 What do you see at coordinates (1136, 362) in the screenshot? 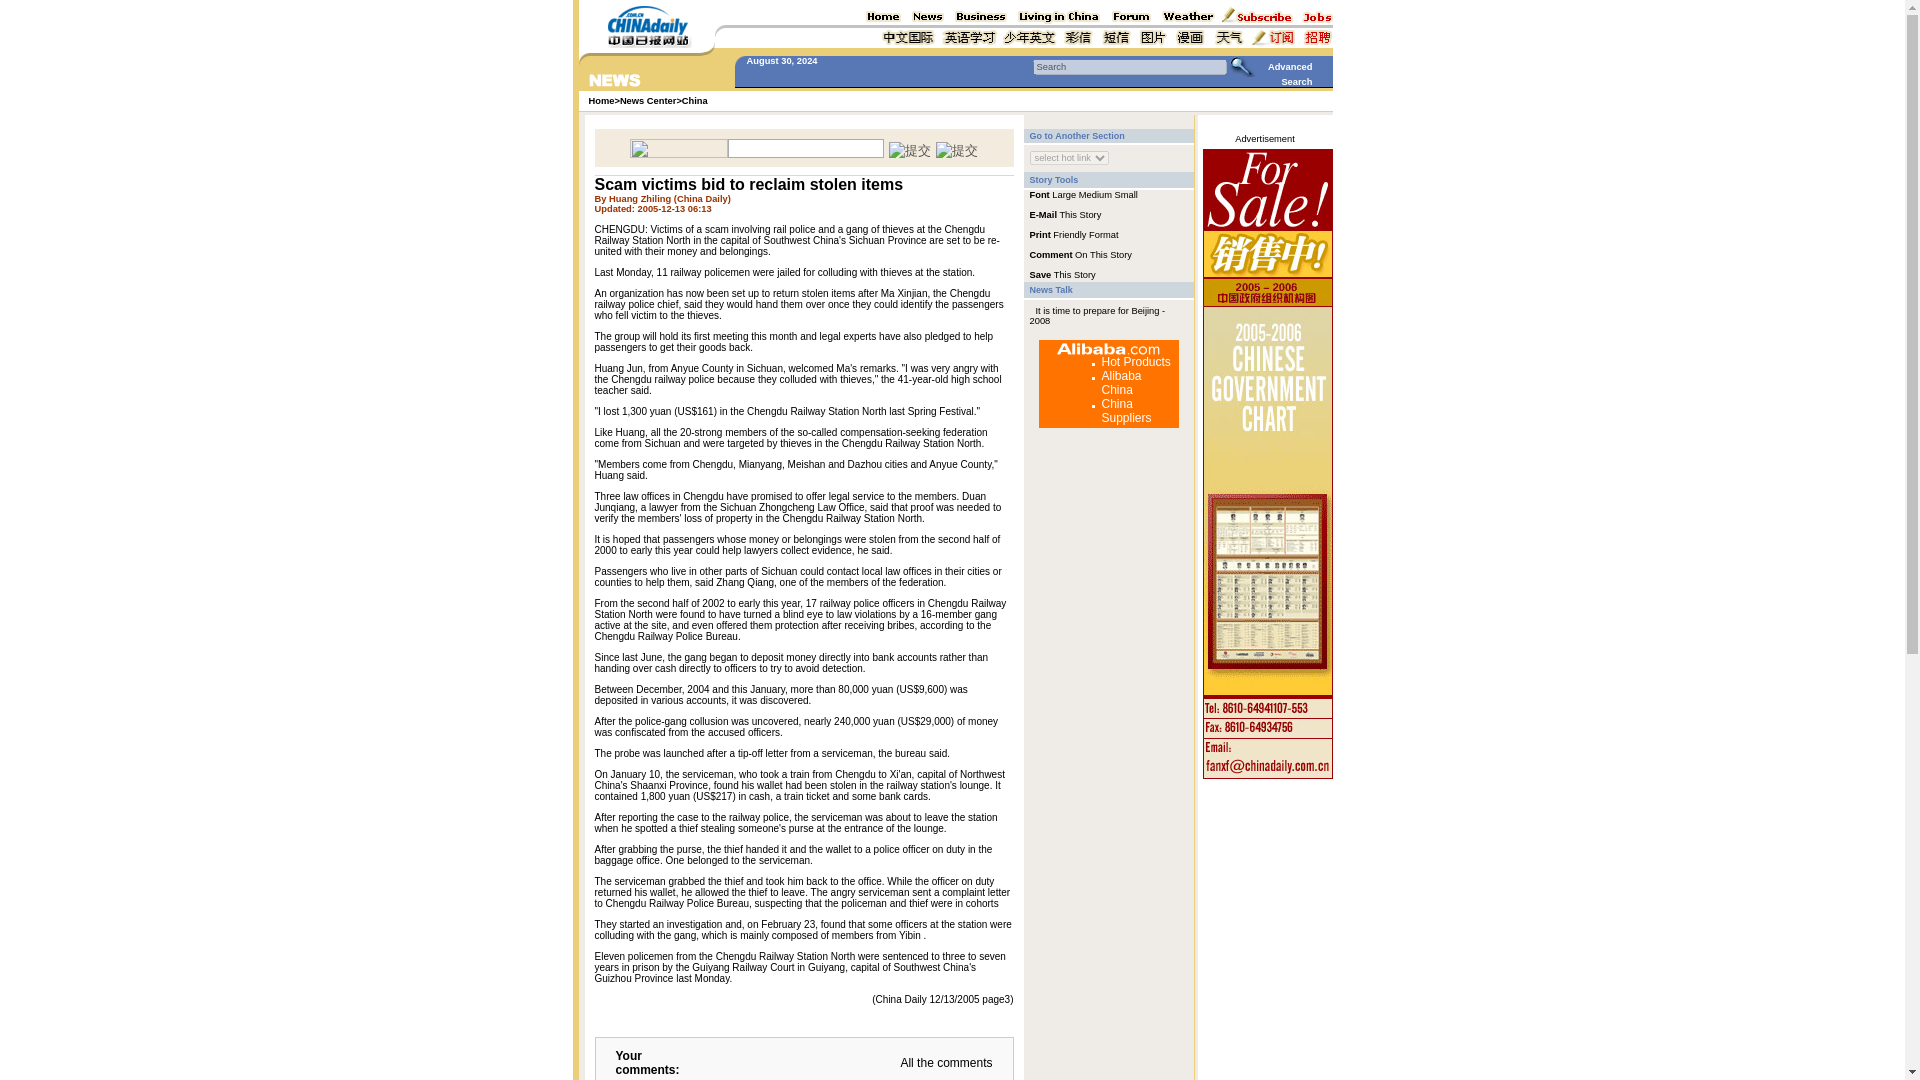
I see `Hot Products` at bounding box center [1136, 362].